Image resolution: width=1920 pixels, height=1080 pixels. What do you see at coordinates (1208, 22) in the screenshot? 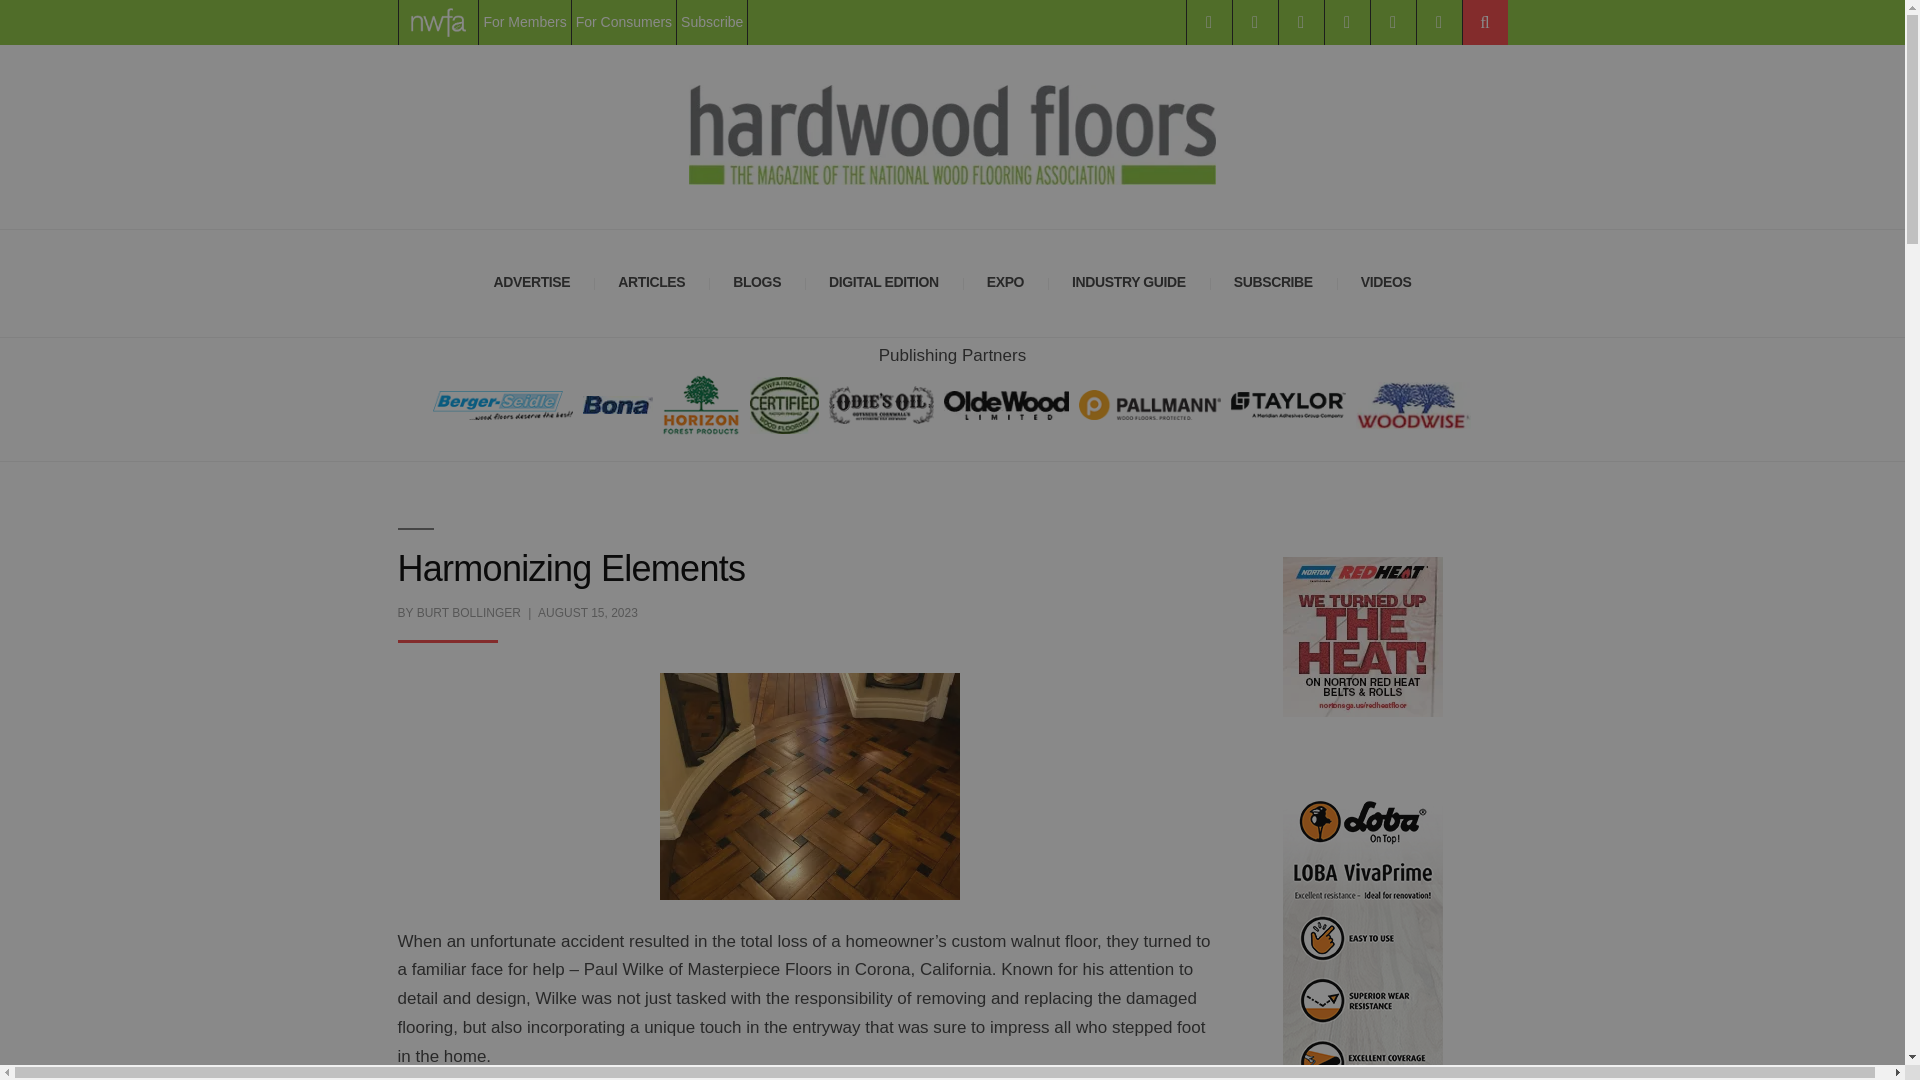
I see `Follow me on Facebook` at bounding box center [1208, 22].